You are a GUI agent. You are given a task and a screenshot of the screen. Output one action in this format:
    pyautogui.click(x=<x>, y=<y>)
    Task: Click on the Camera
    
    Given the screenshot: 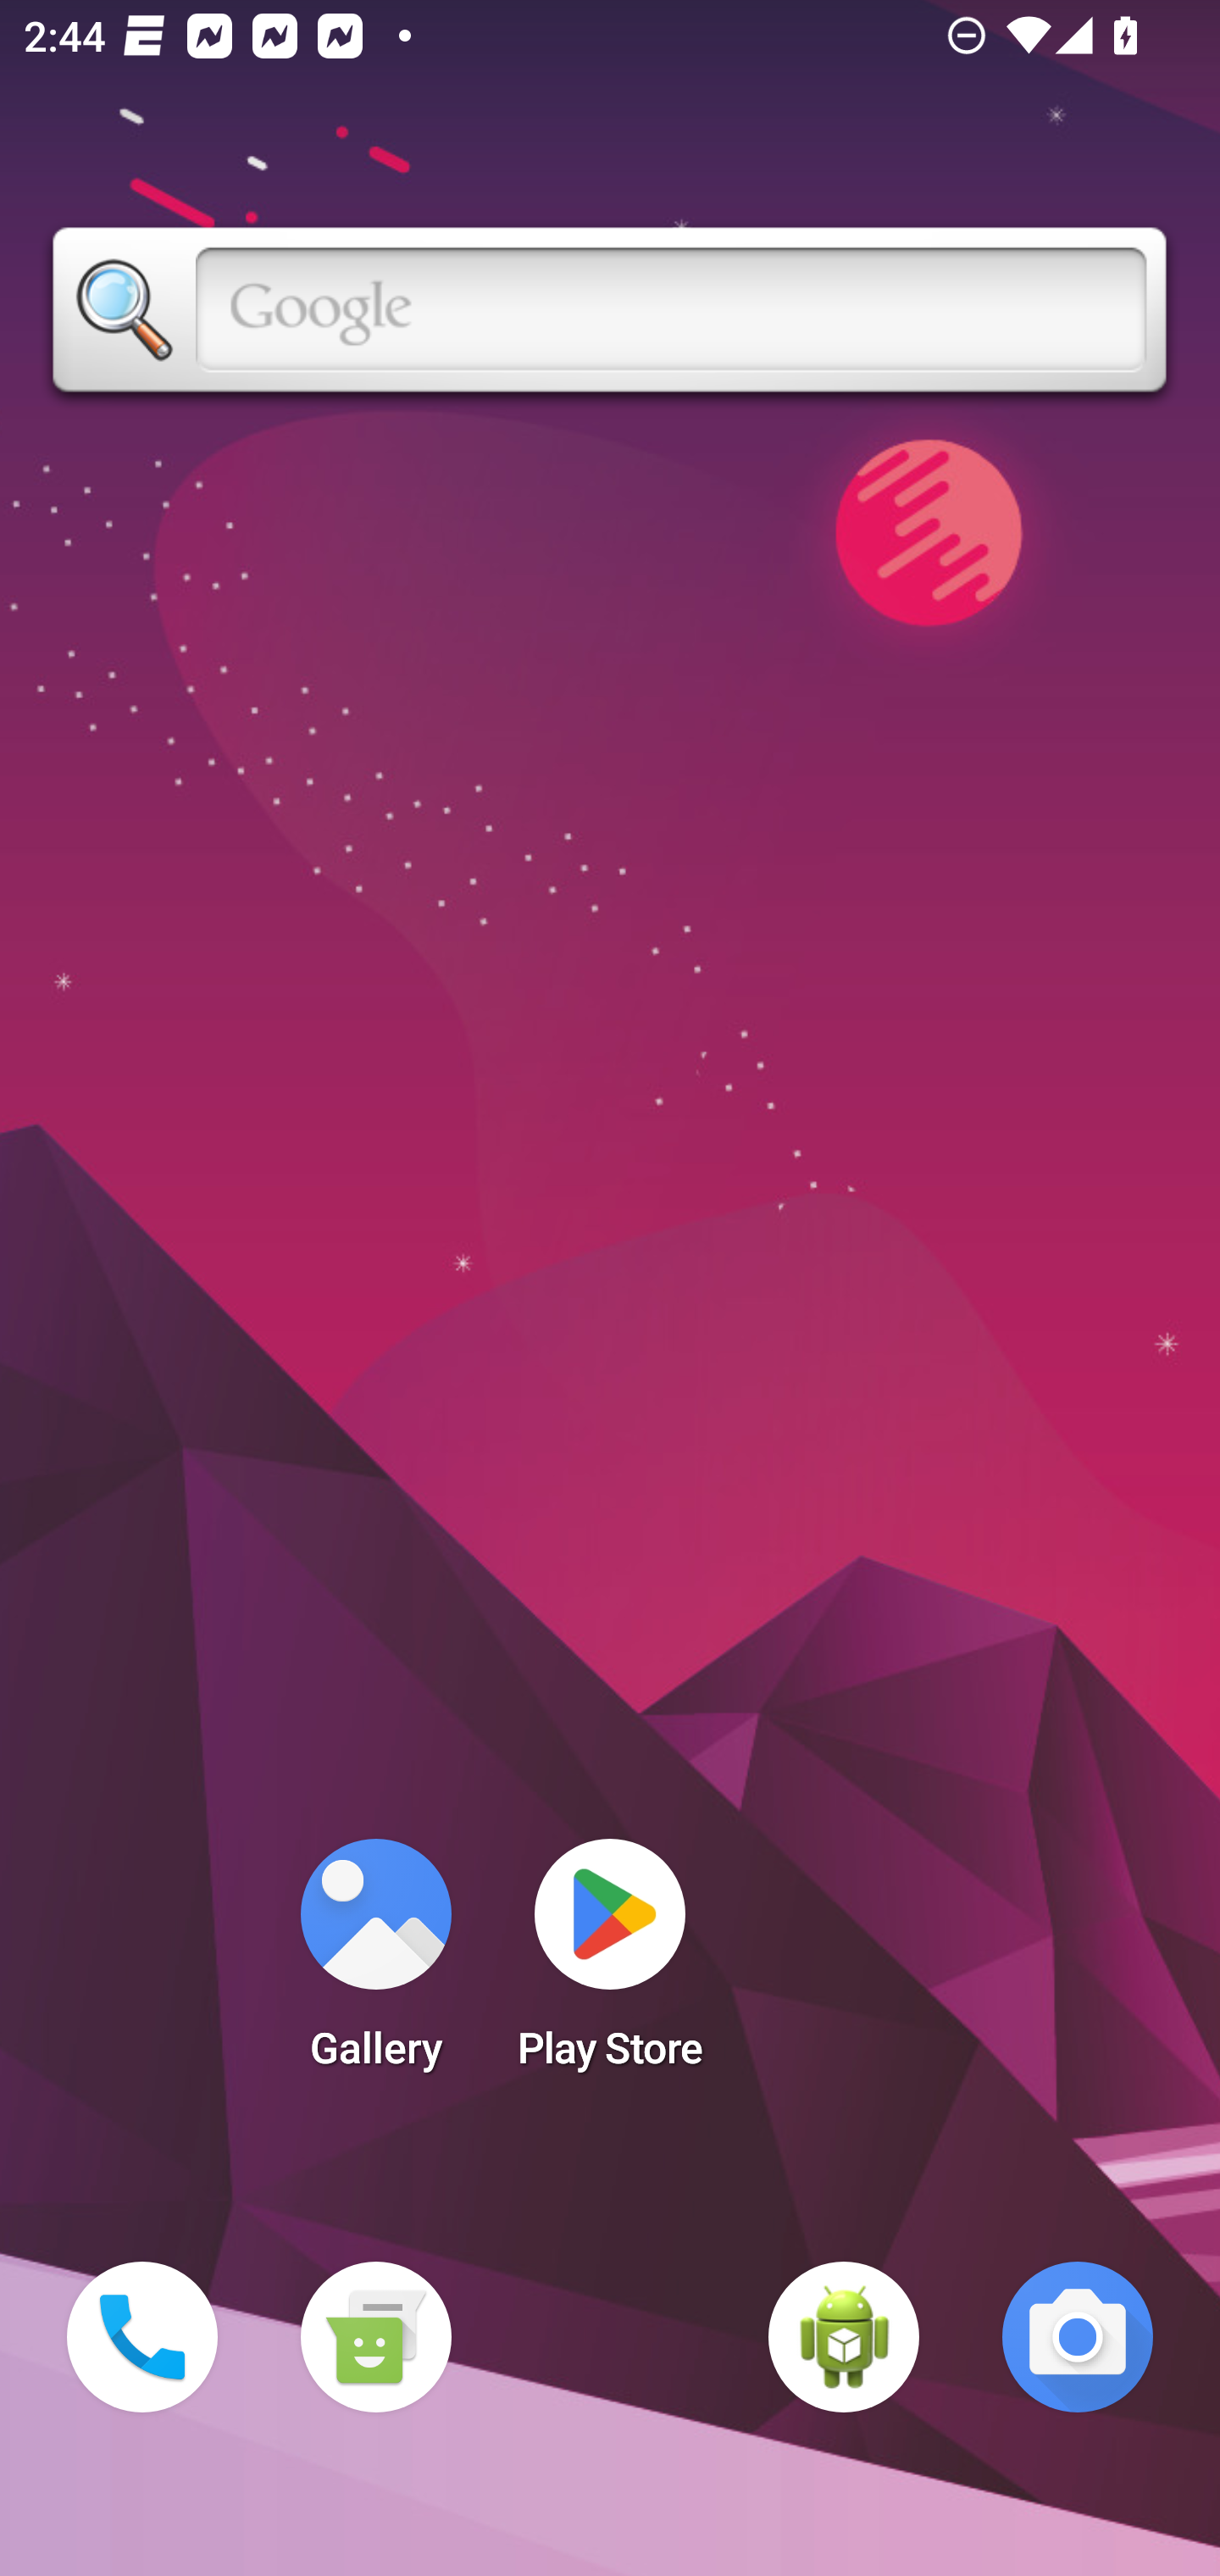 What is the action you would take?
    pyautogui.click(x=1078, y=2337)
    